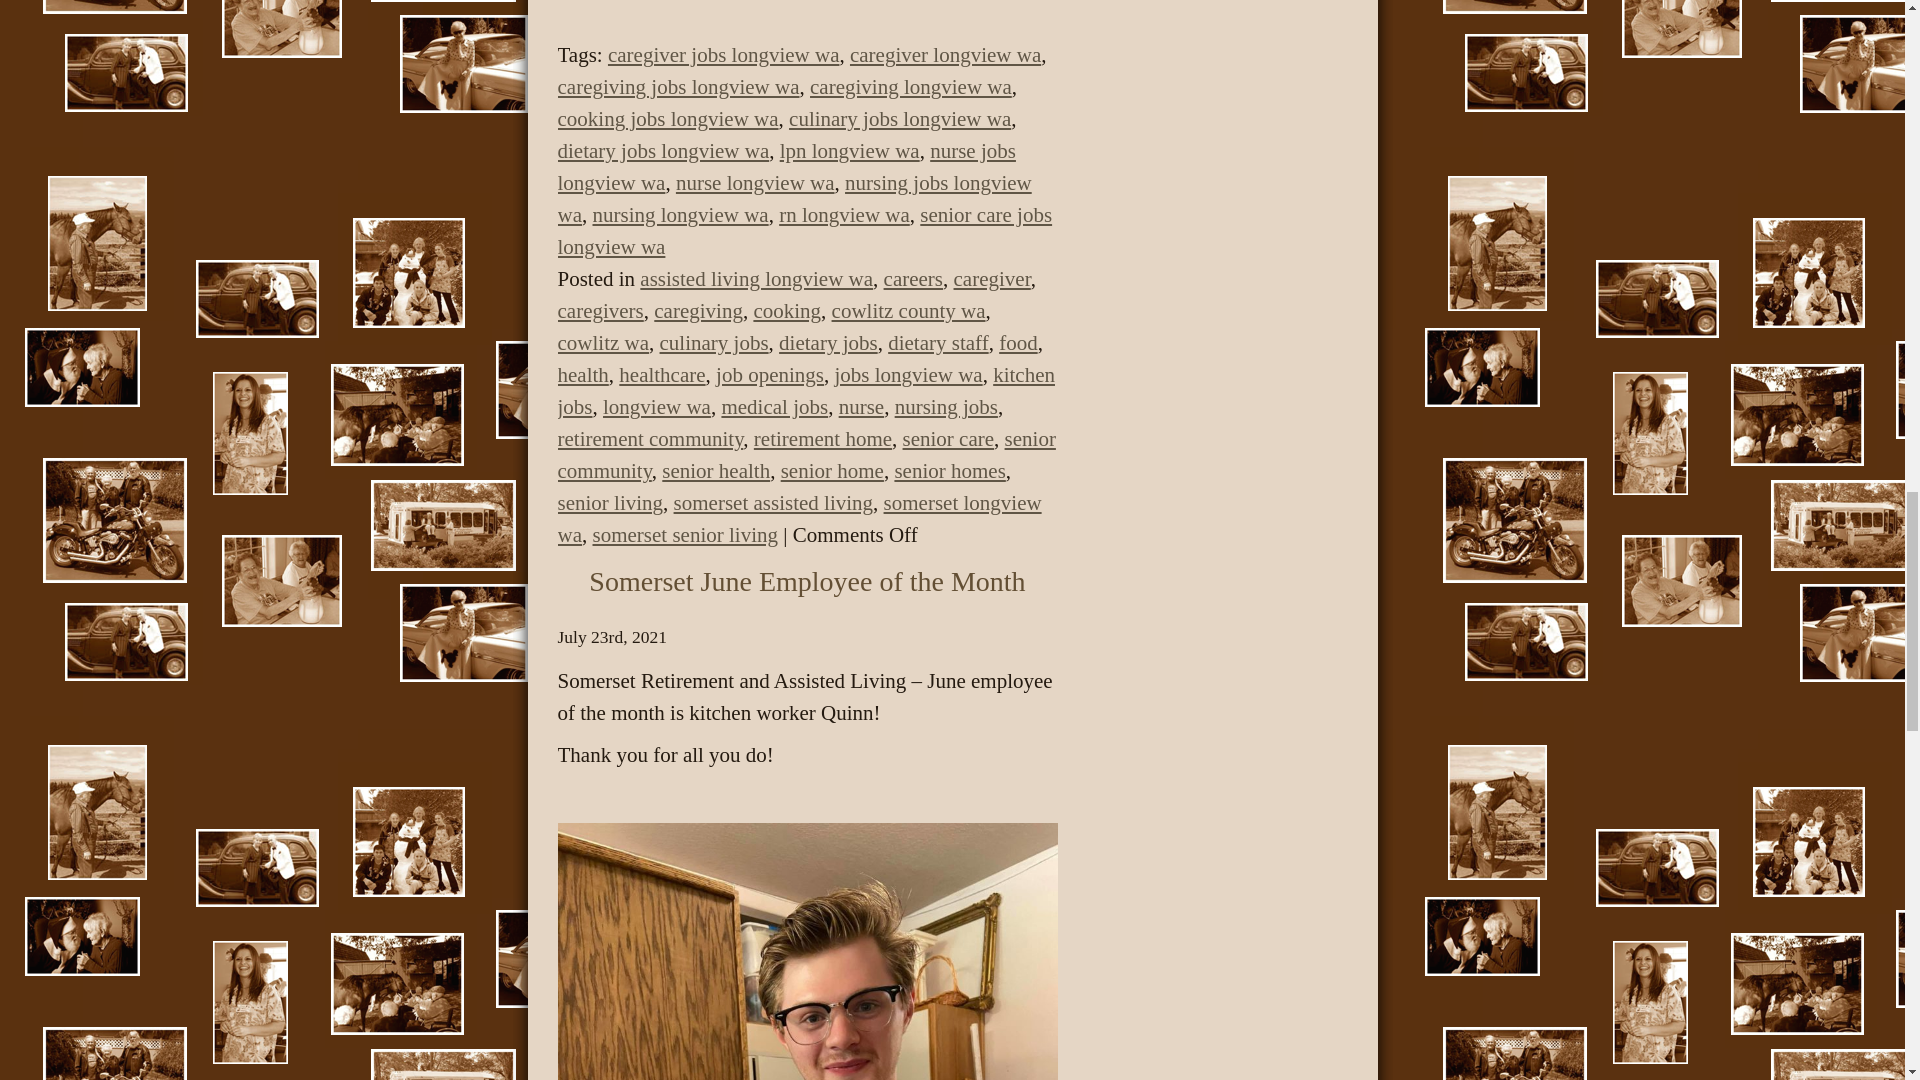 This screenshot has height=1080, width=1920. Describe the element at coordinates (945, 54) in the screenshot. I see `caregiver longview wa` at that location.